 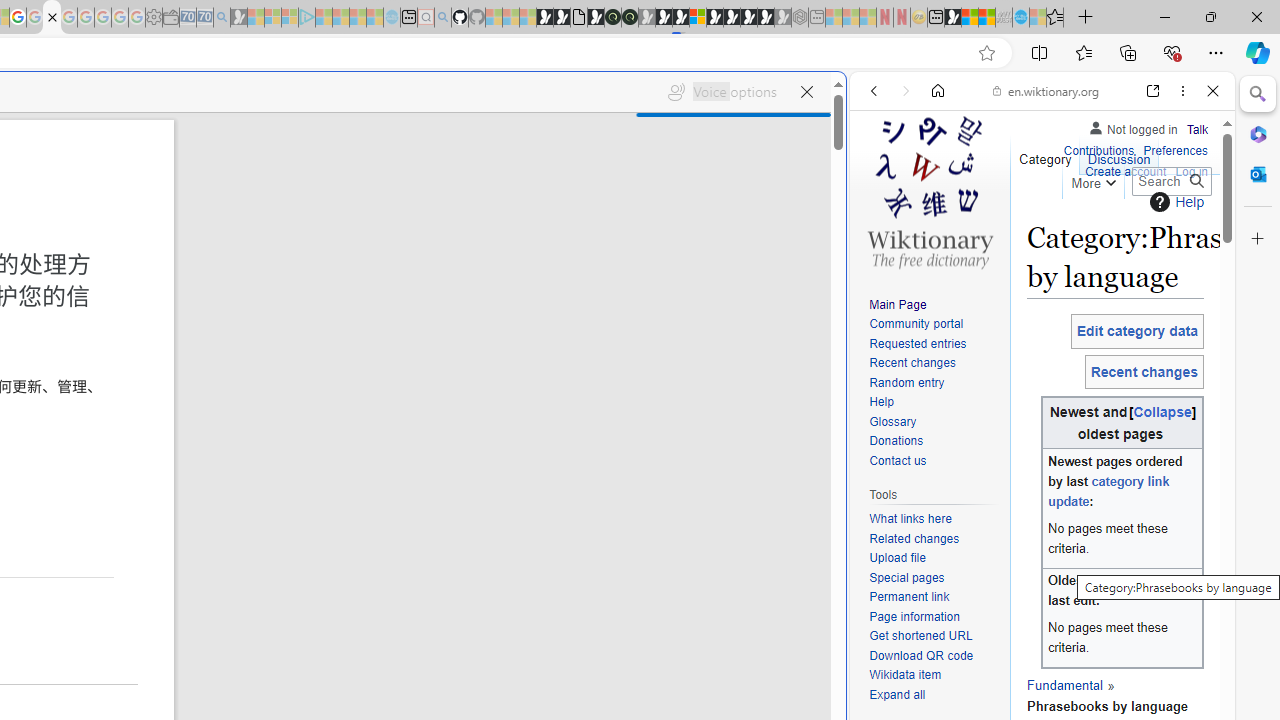 I want to click on Future Focus Report 2024, so click(x=630, y=18).